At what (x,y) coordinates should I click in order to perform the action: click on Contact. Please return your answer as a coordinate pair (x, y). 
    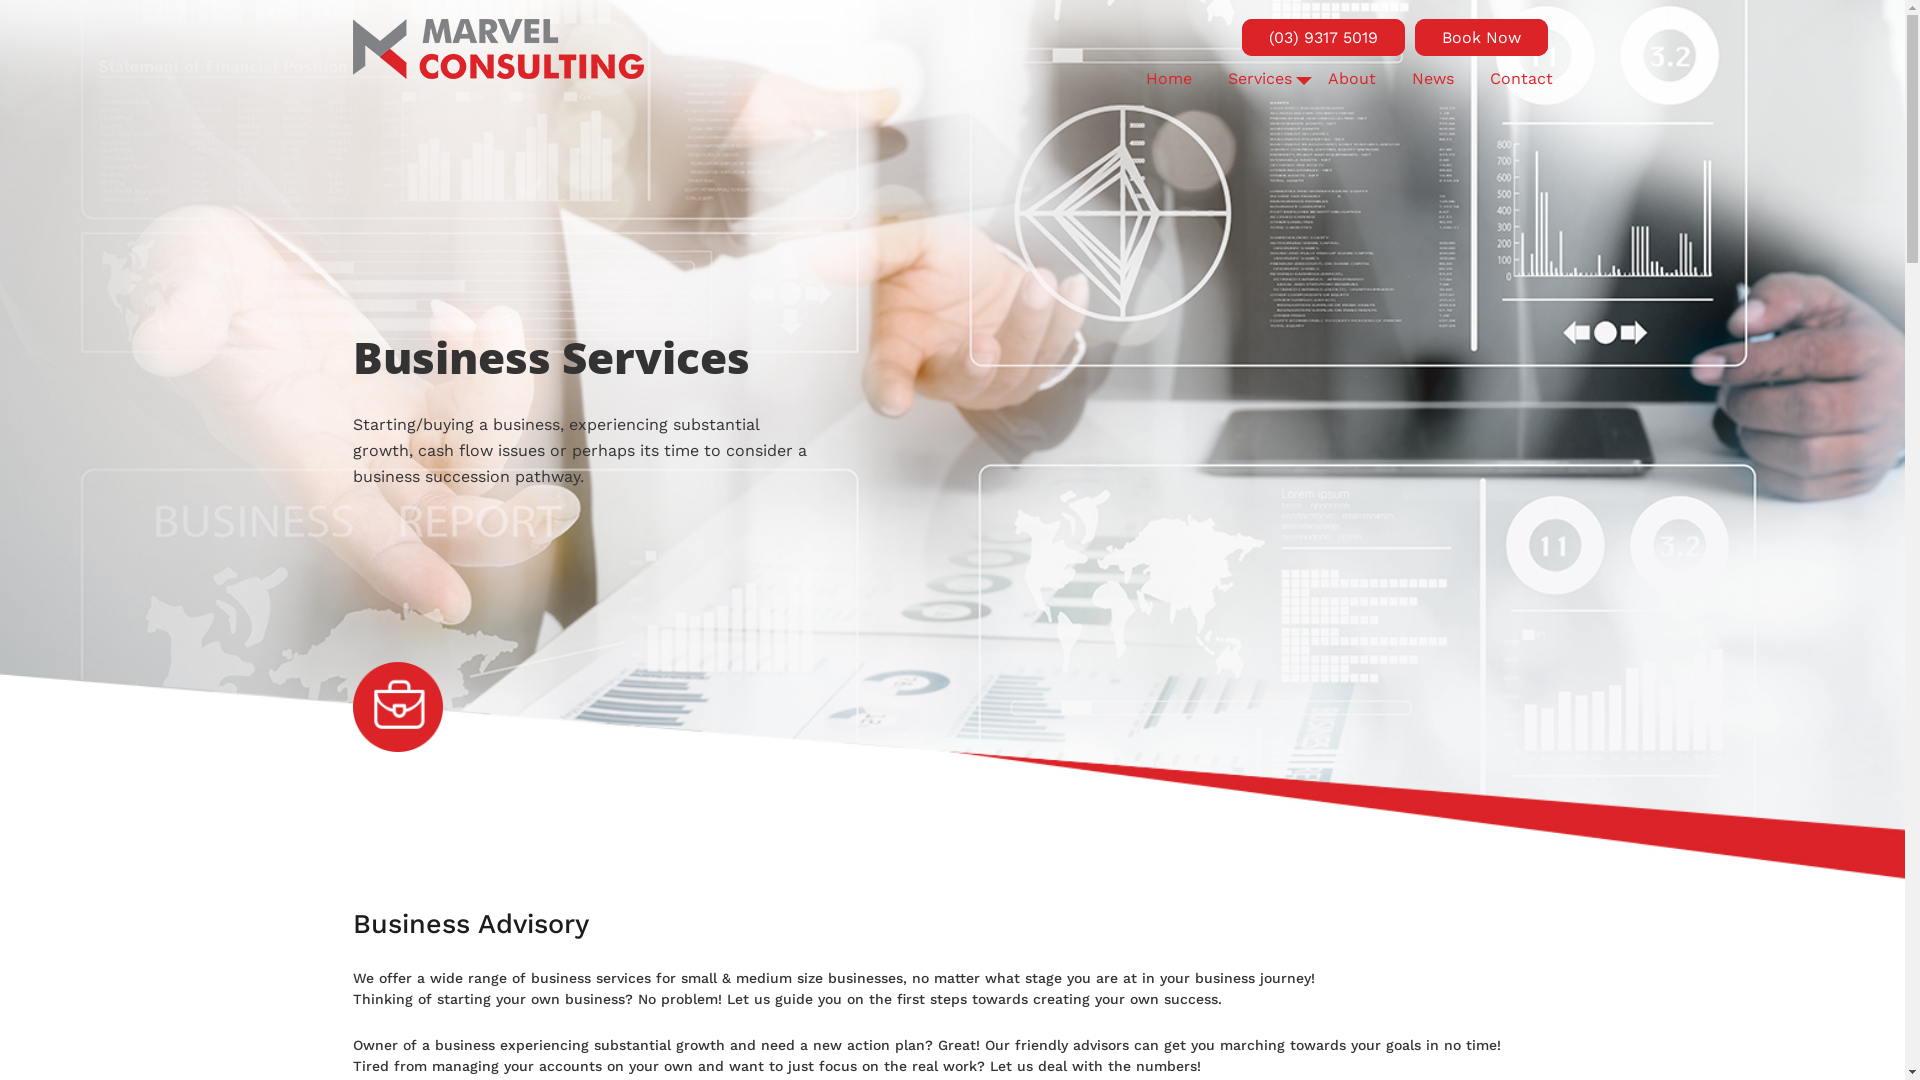
    Looking at the image, I should click on (1522, 78).